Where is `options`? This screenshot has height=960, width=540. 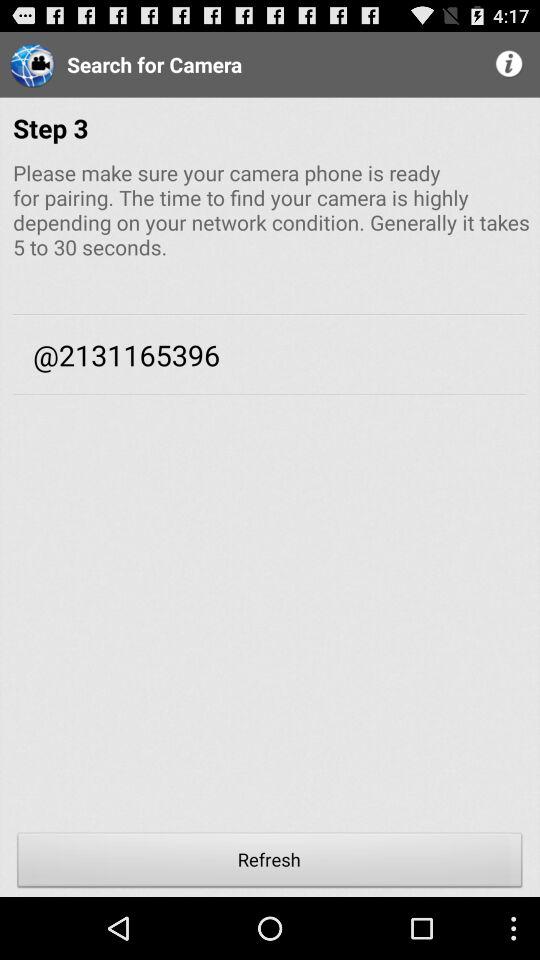 options is located at coordinates (510, 64).